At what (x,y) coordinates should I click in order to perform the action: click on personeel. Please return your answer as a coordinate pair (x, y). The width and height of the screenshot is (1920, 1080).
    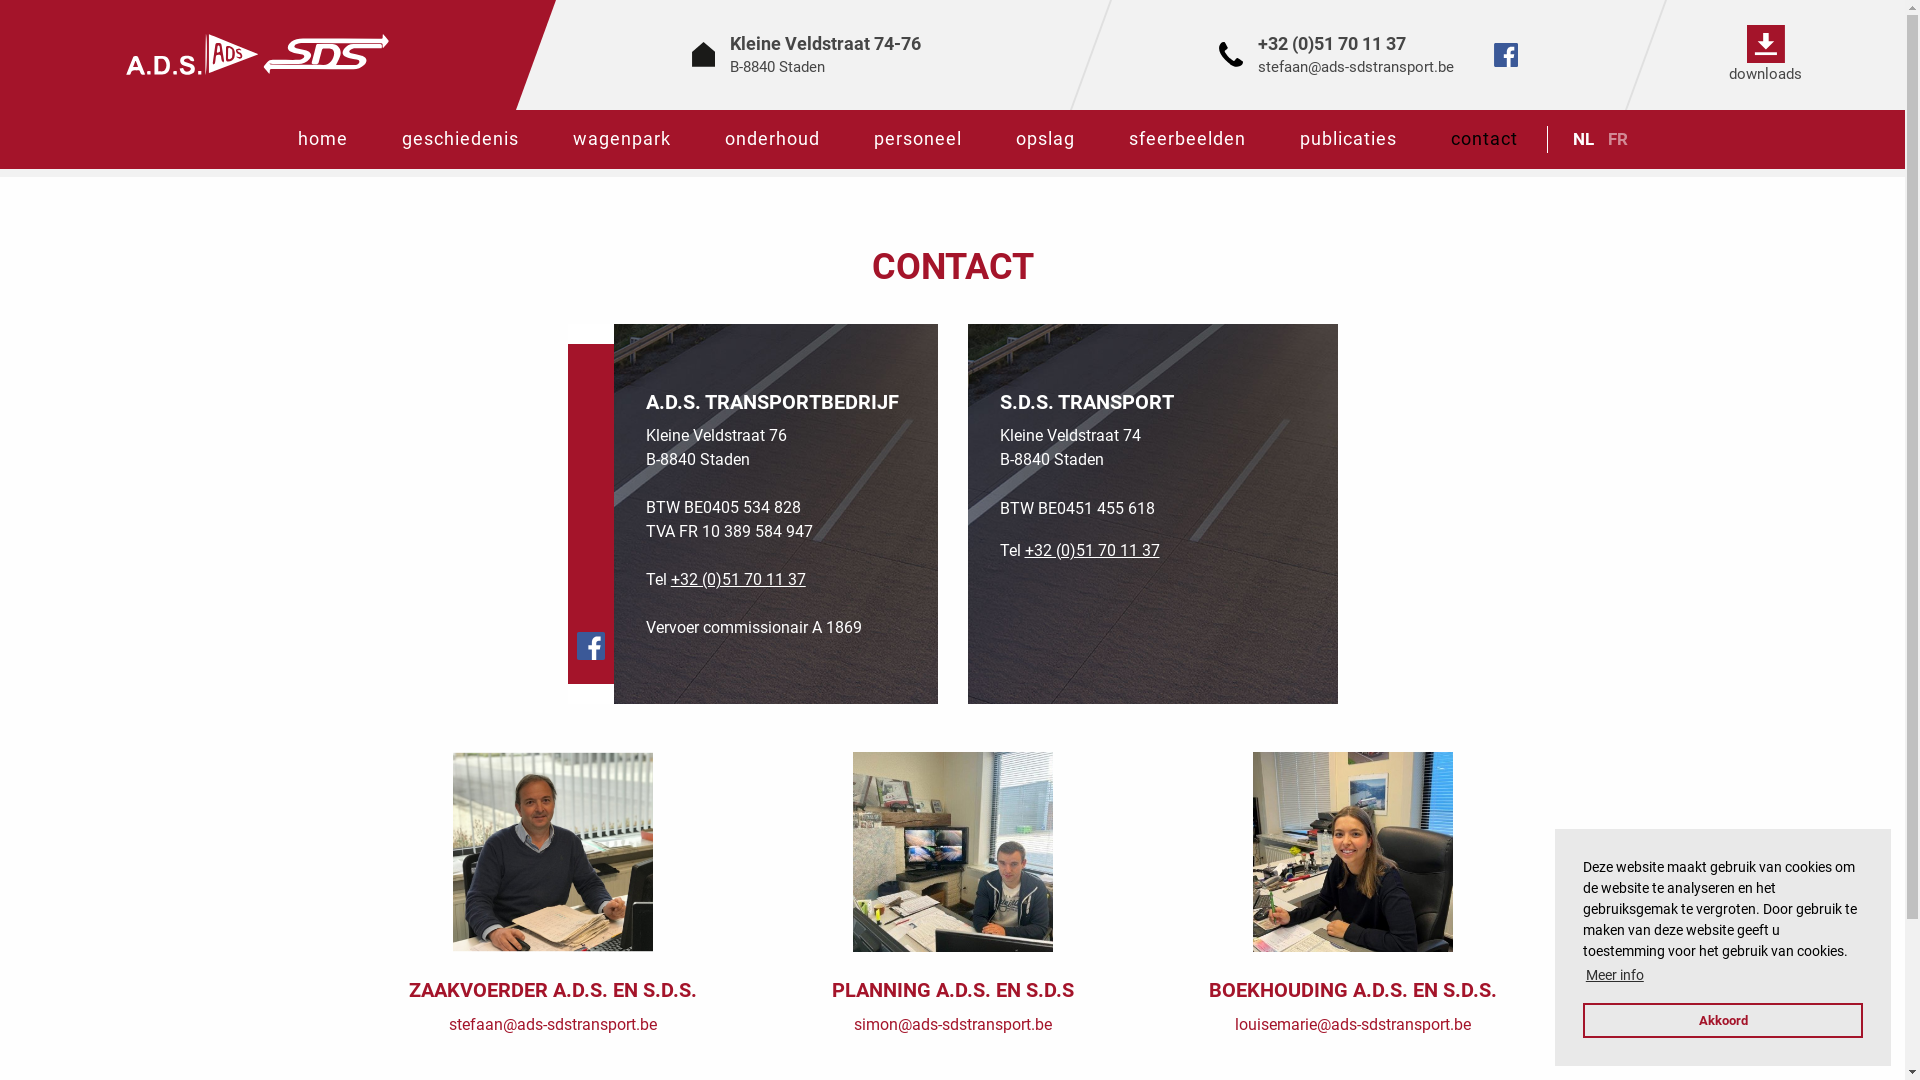
    Looking at the image, I should click on (917, 140).